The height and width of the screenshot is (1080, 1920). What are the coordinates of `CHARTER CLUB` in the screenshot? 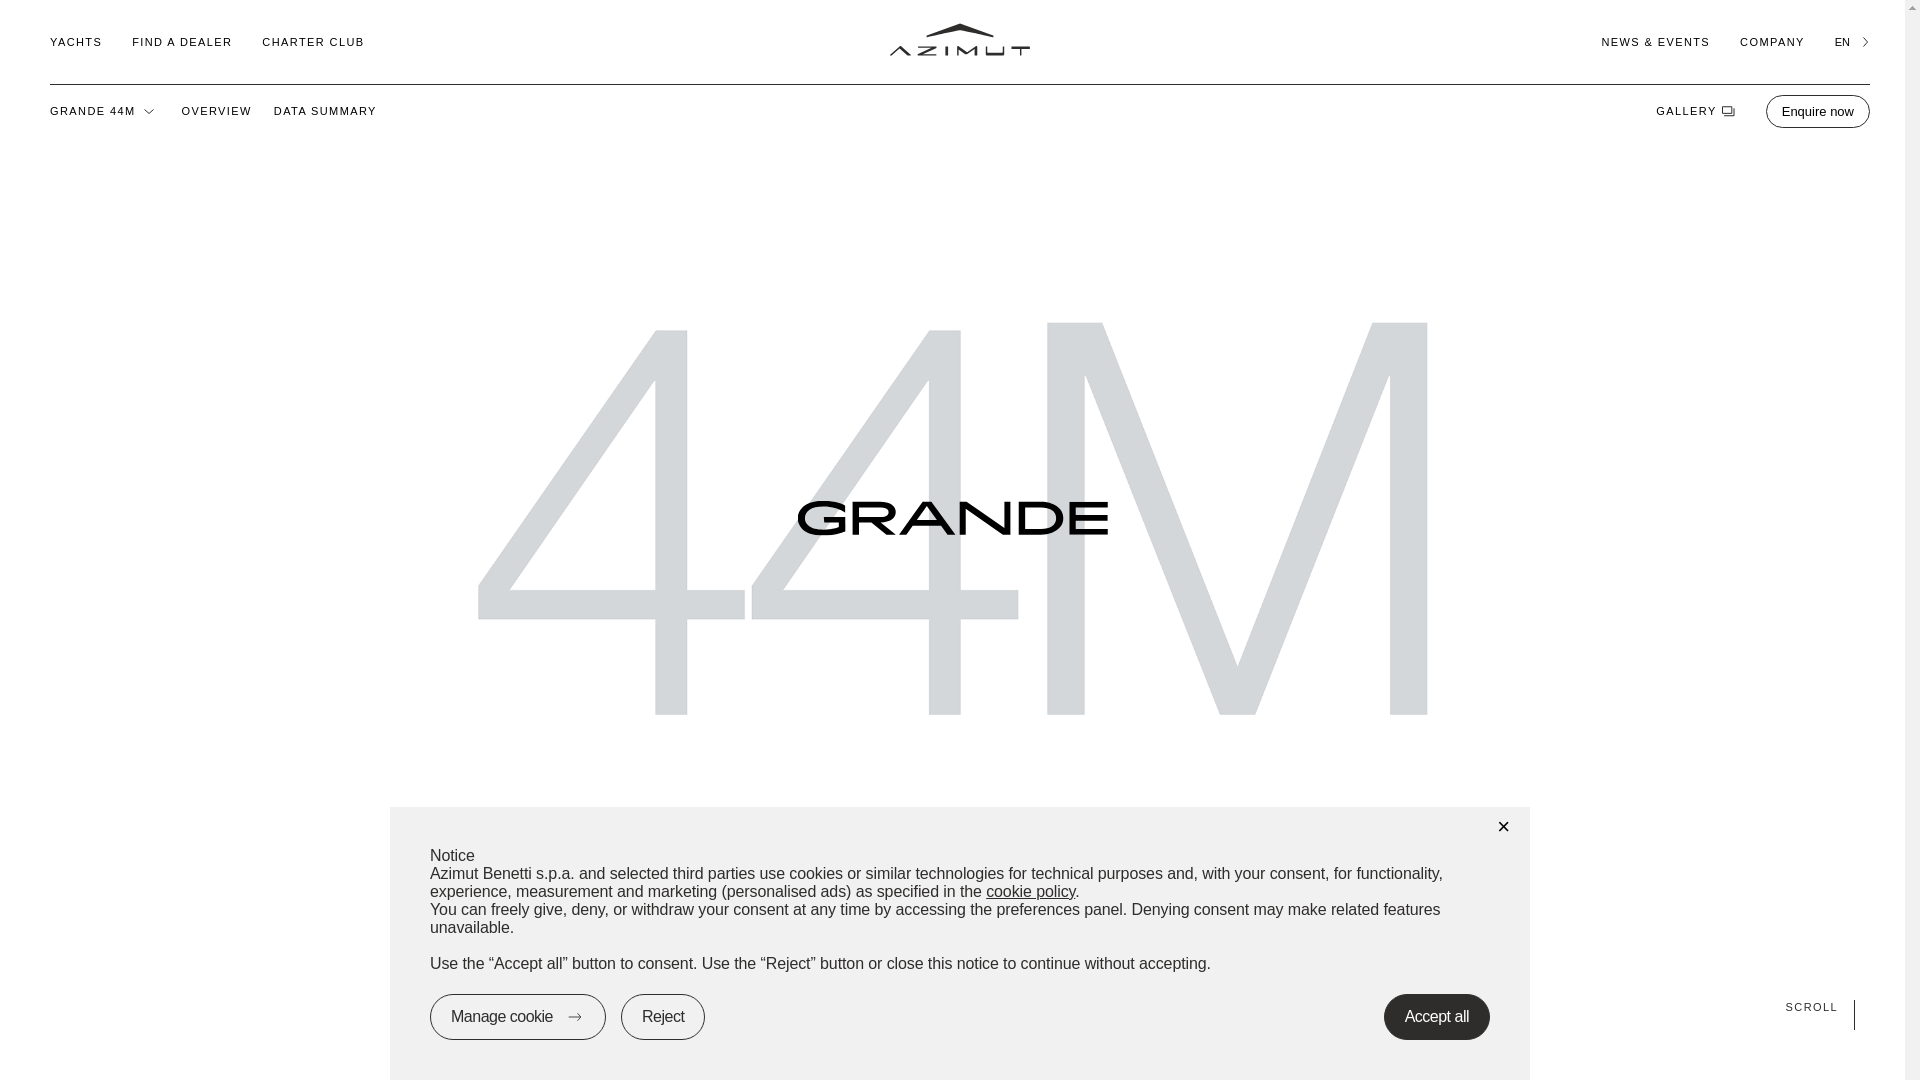 It's located at (312, 41).